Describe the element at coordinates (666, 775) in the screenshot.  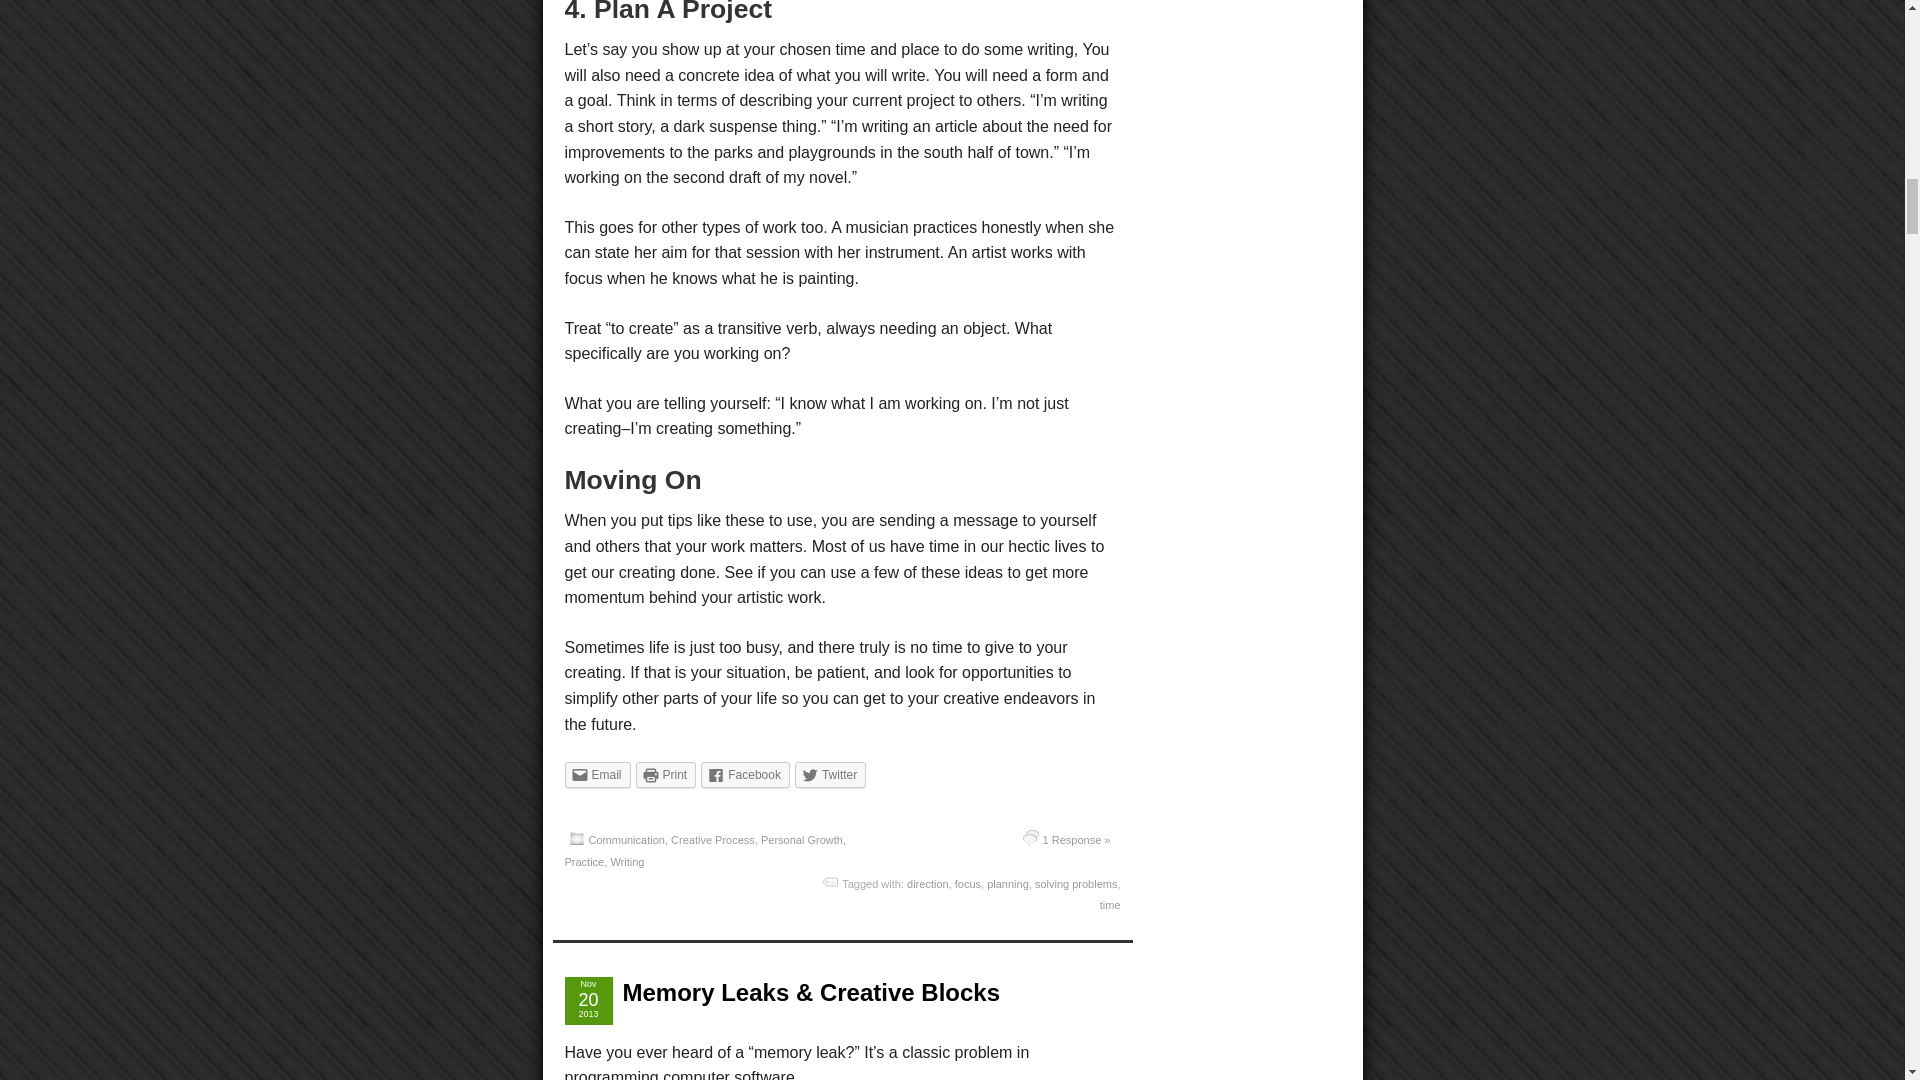
I see `Print` at that location.